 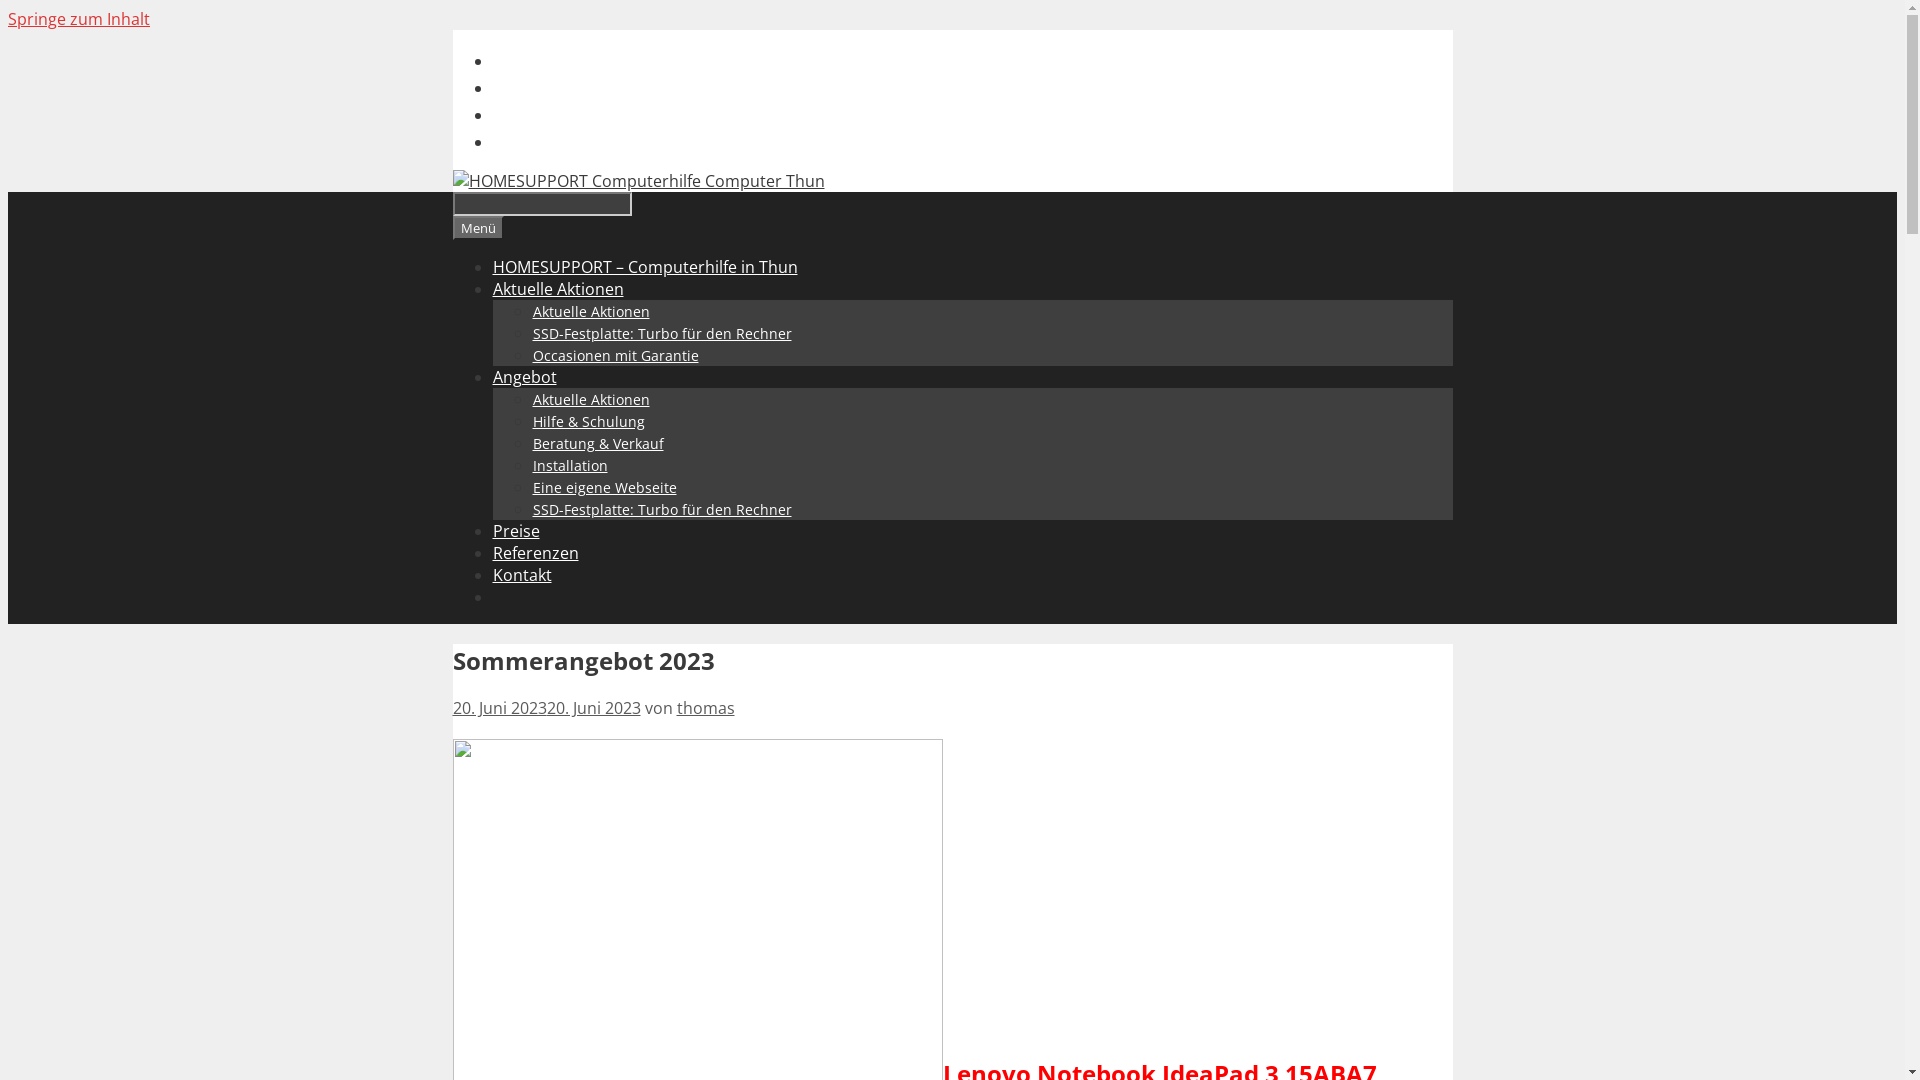 I want to click on Referenzen, so click(x=534, y=553).